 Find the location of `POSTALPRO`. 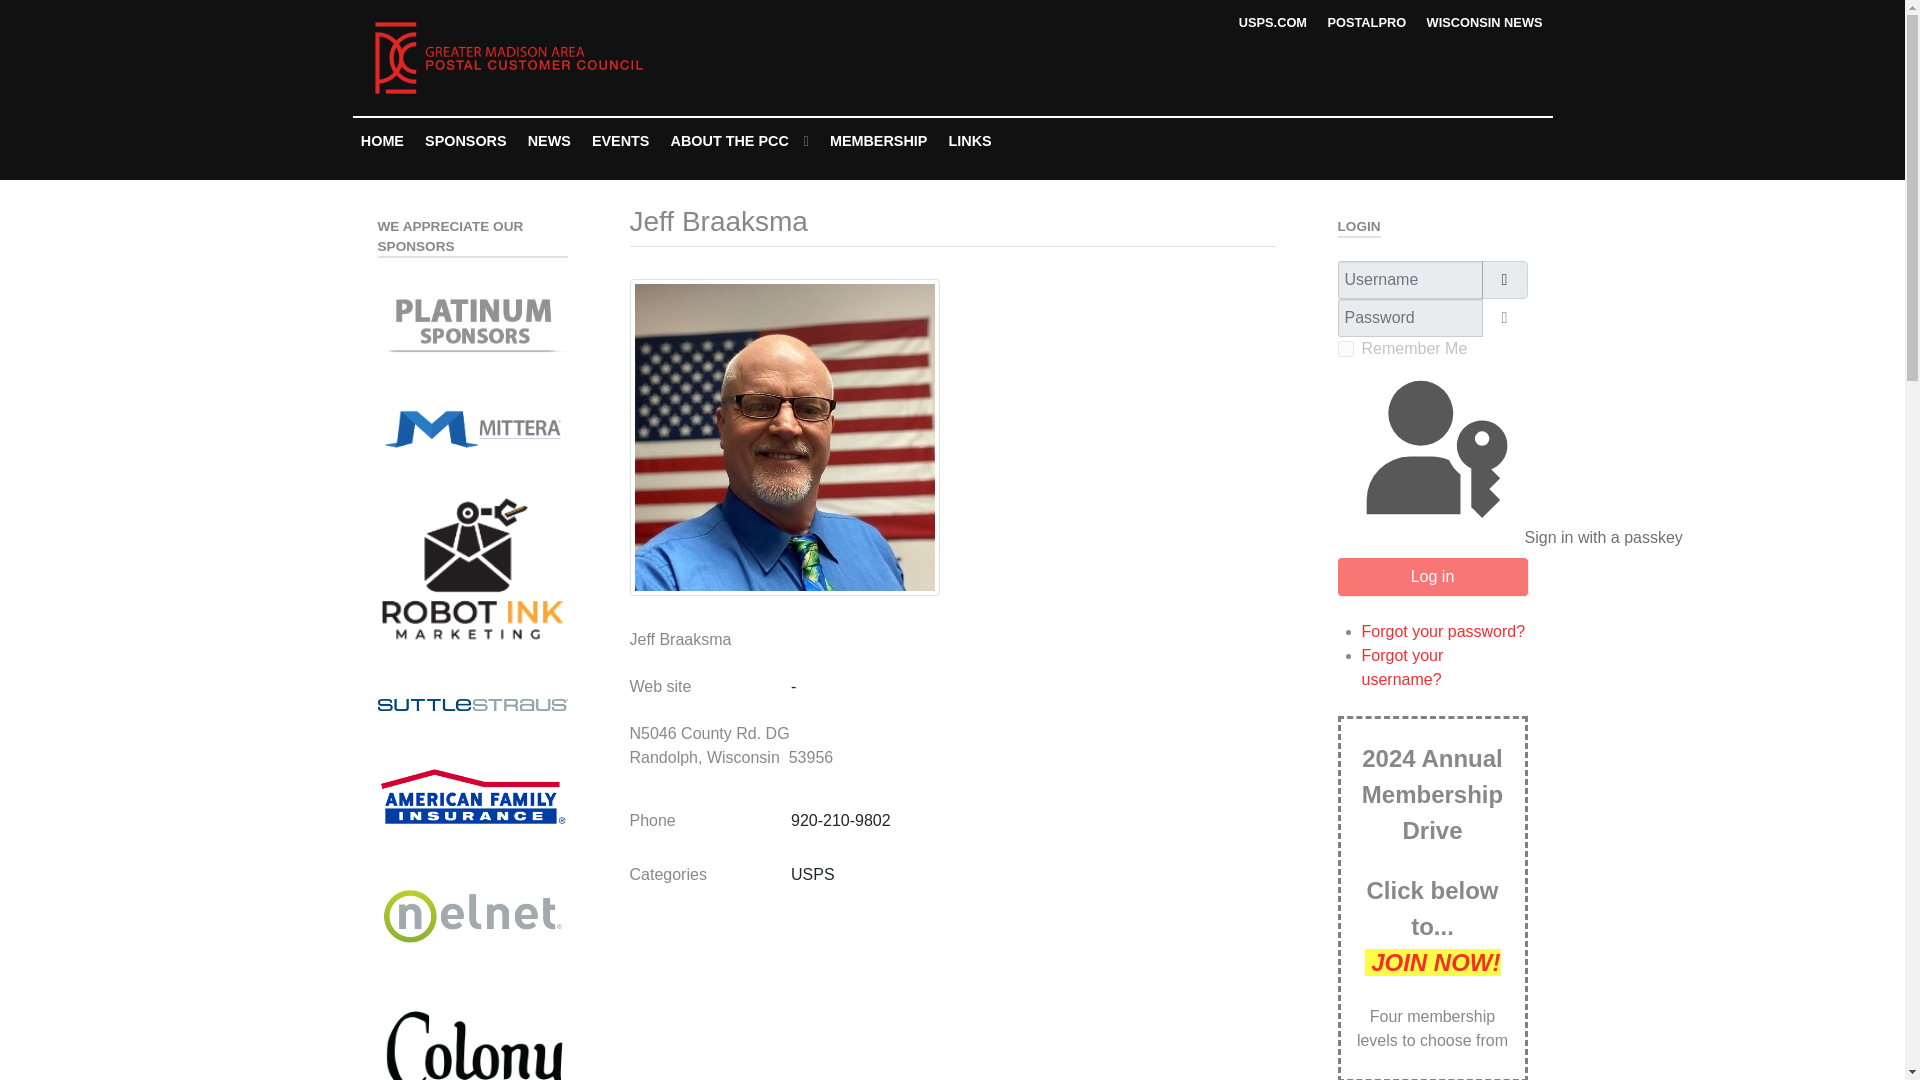

POSTALPRO is located at coordinates (1366, 22).